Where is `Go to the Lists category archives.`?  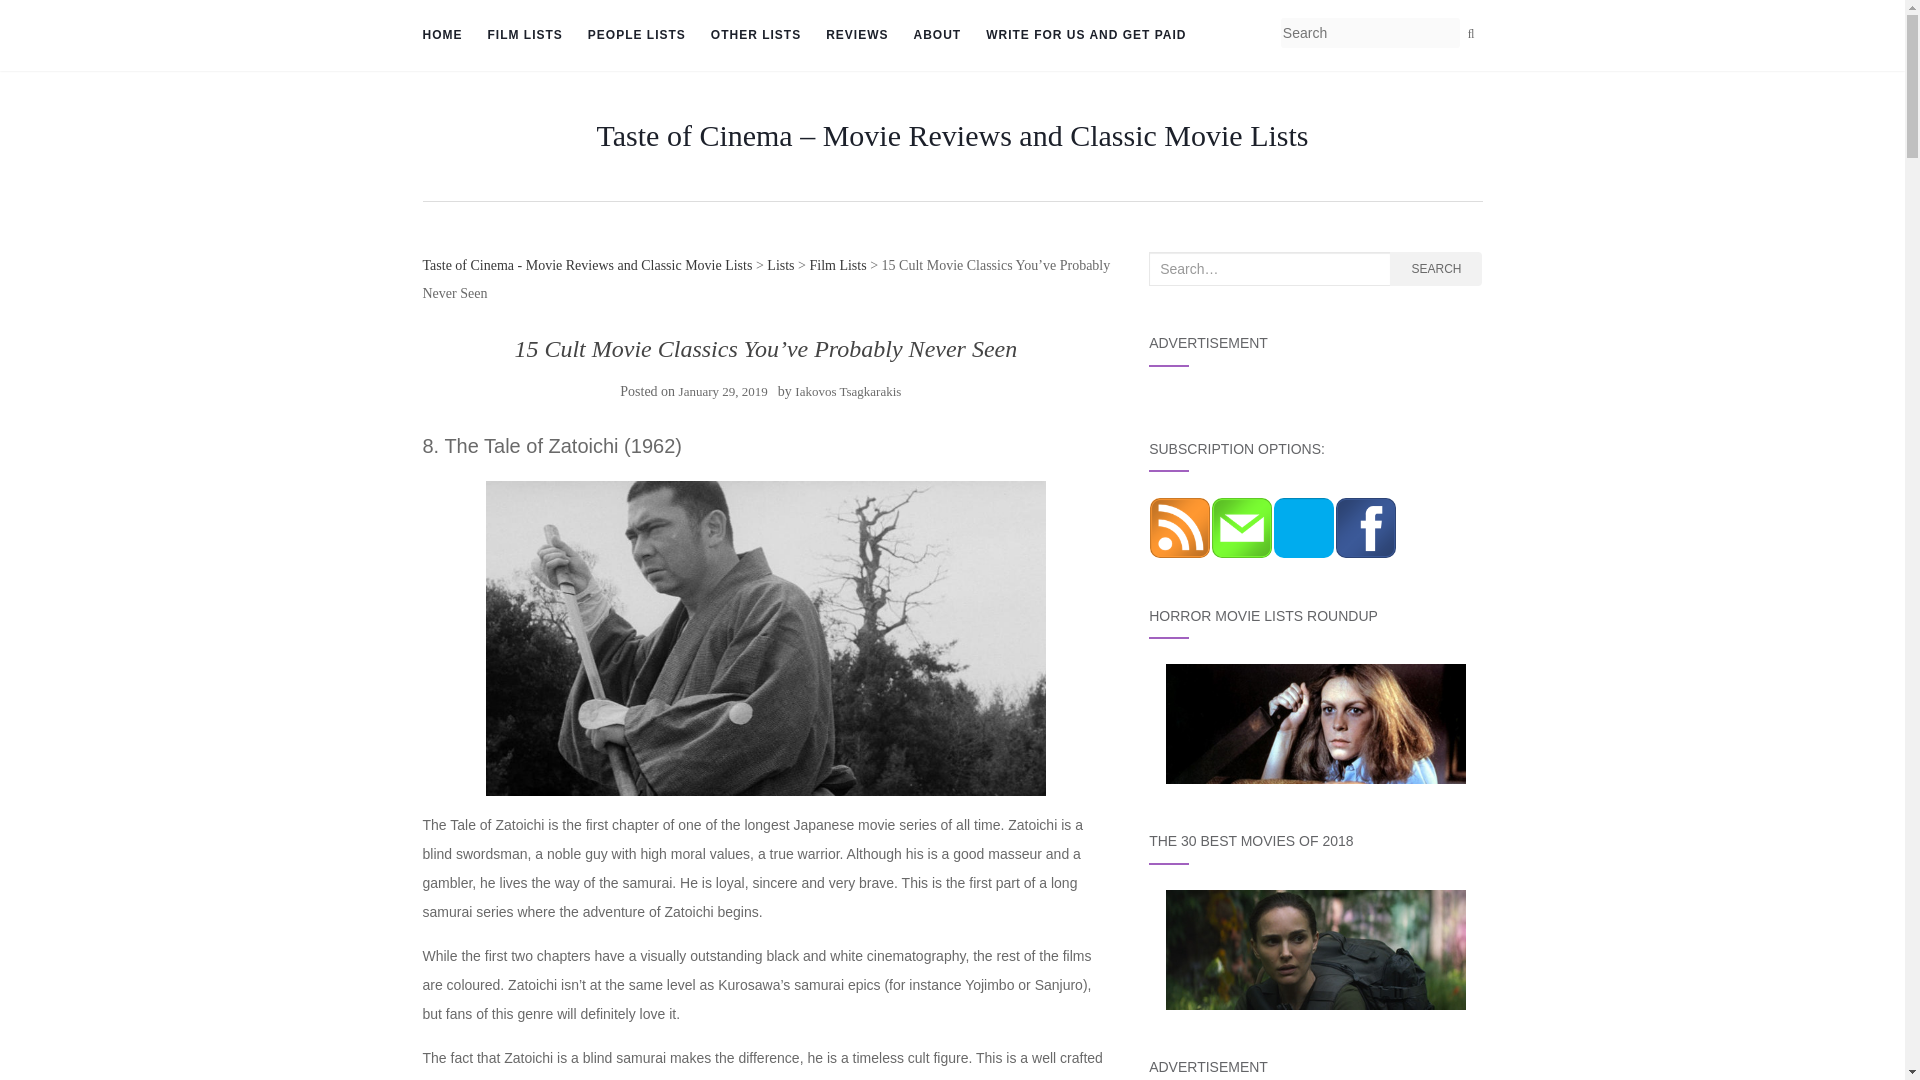 Go to the Lists category archives. is located at coordinates (780, 266).